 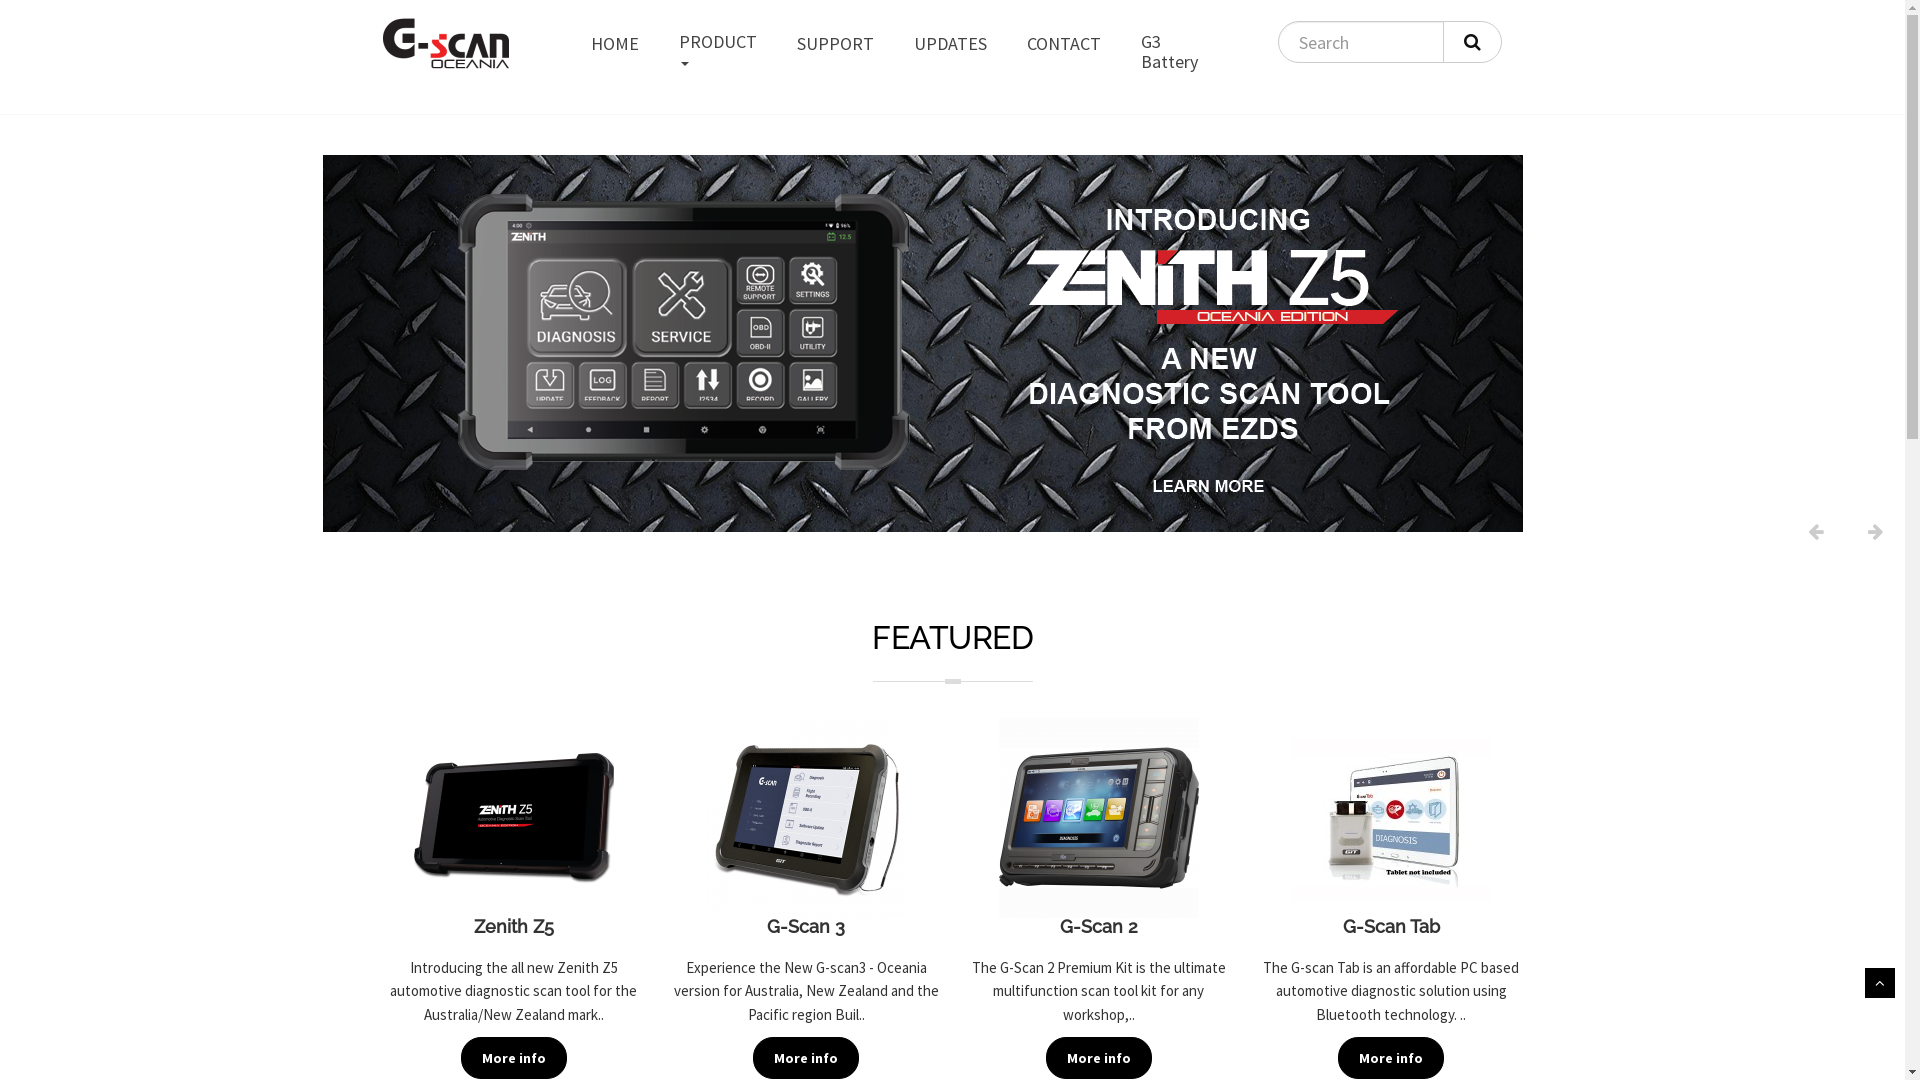 What do you see at coordinates (445, 46) in the screenshot?
I see `G-Scan Oceania` at bounding box center [445, 46].